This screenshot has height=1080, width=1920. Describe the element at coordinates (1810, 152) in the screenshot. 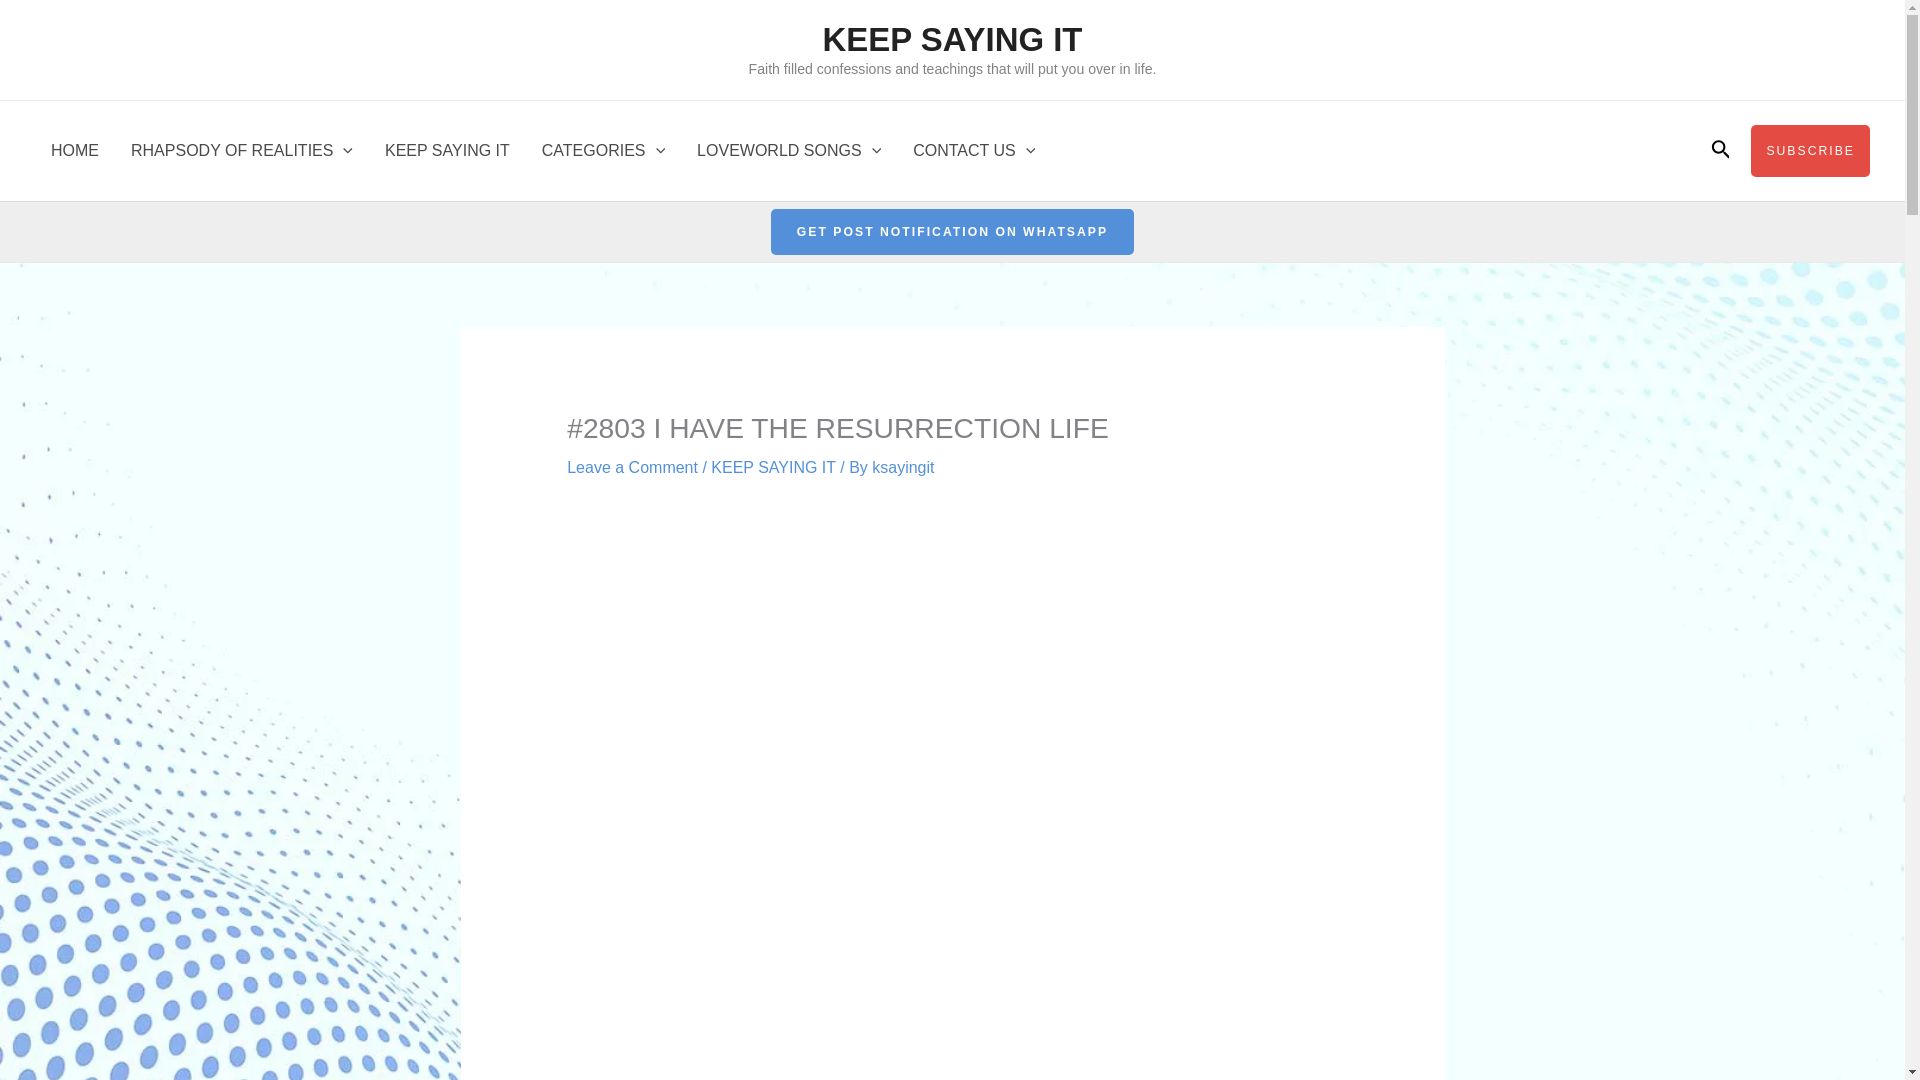

I see `SUBSCRIBE` at that location.